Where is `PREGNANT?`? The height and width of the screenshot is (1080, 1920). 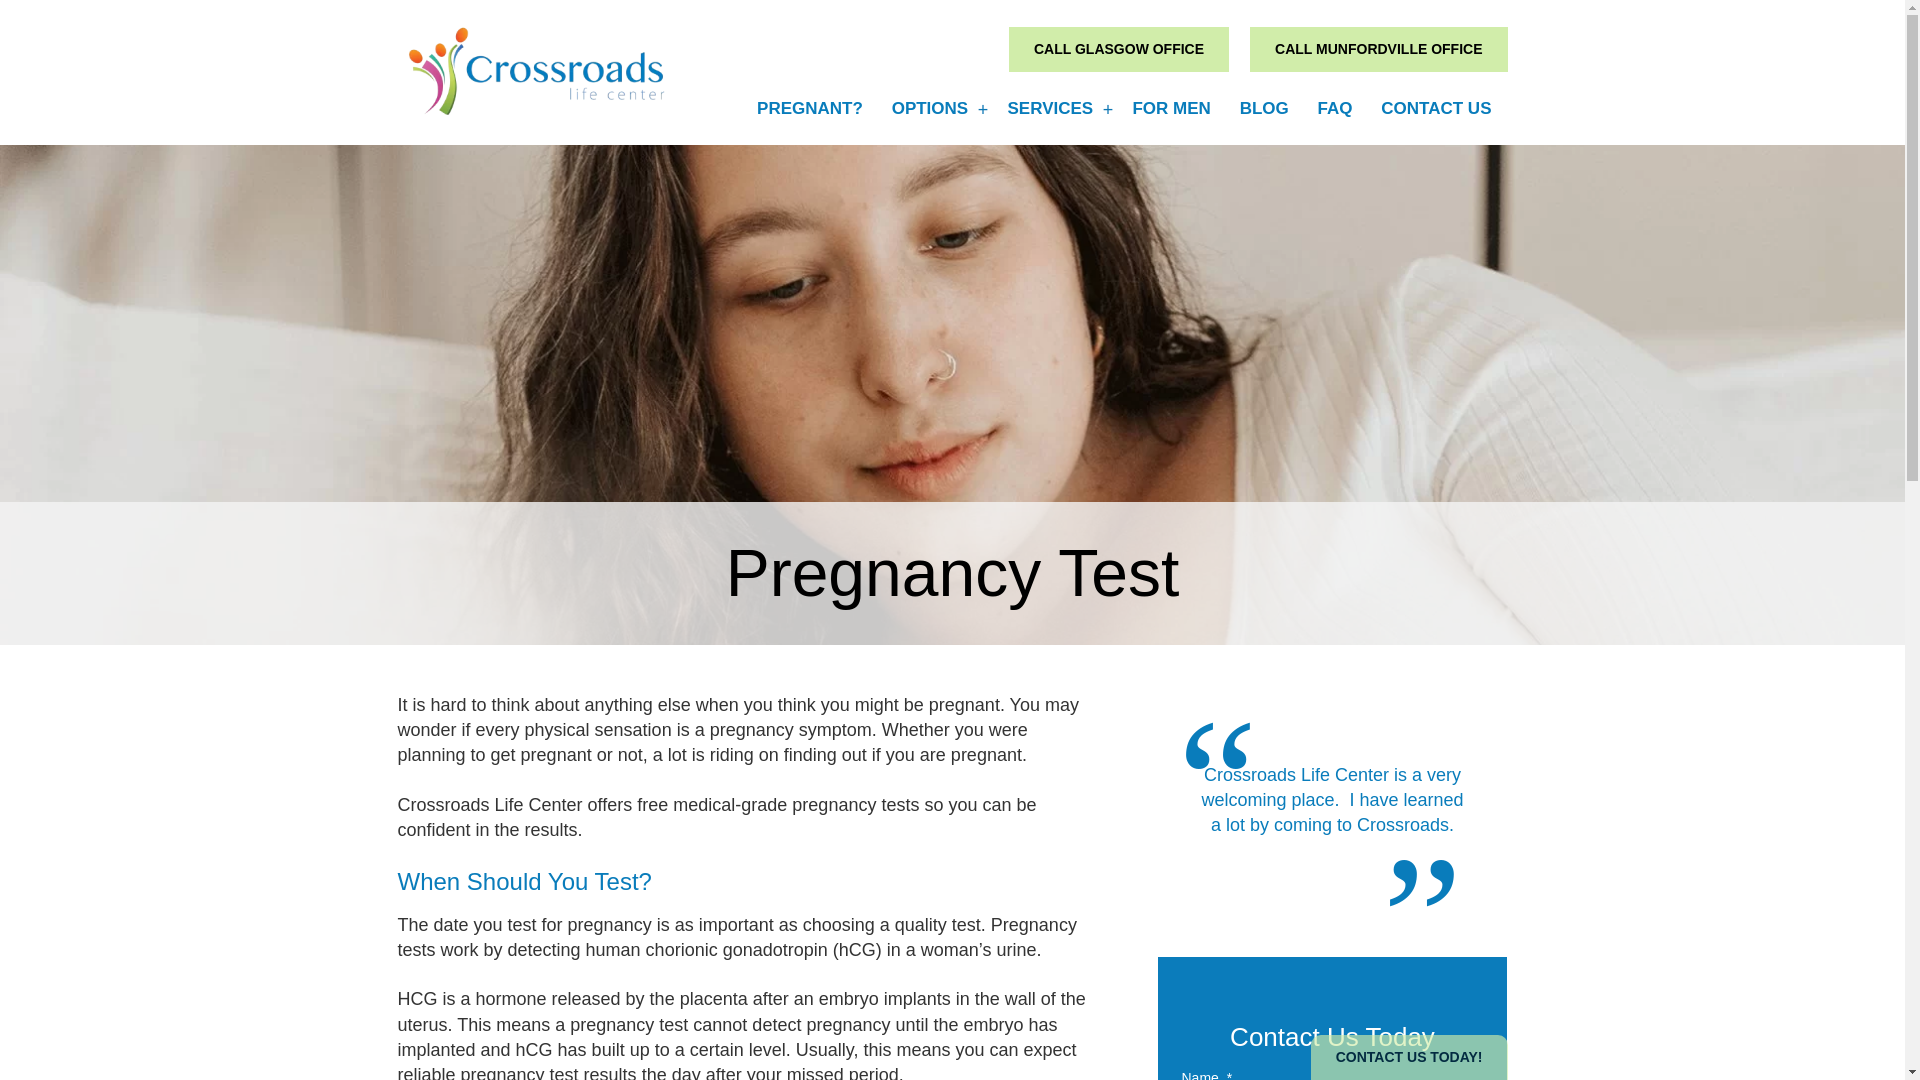 PREGNANT? is located at coordinates (812, 108).